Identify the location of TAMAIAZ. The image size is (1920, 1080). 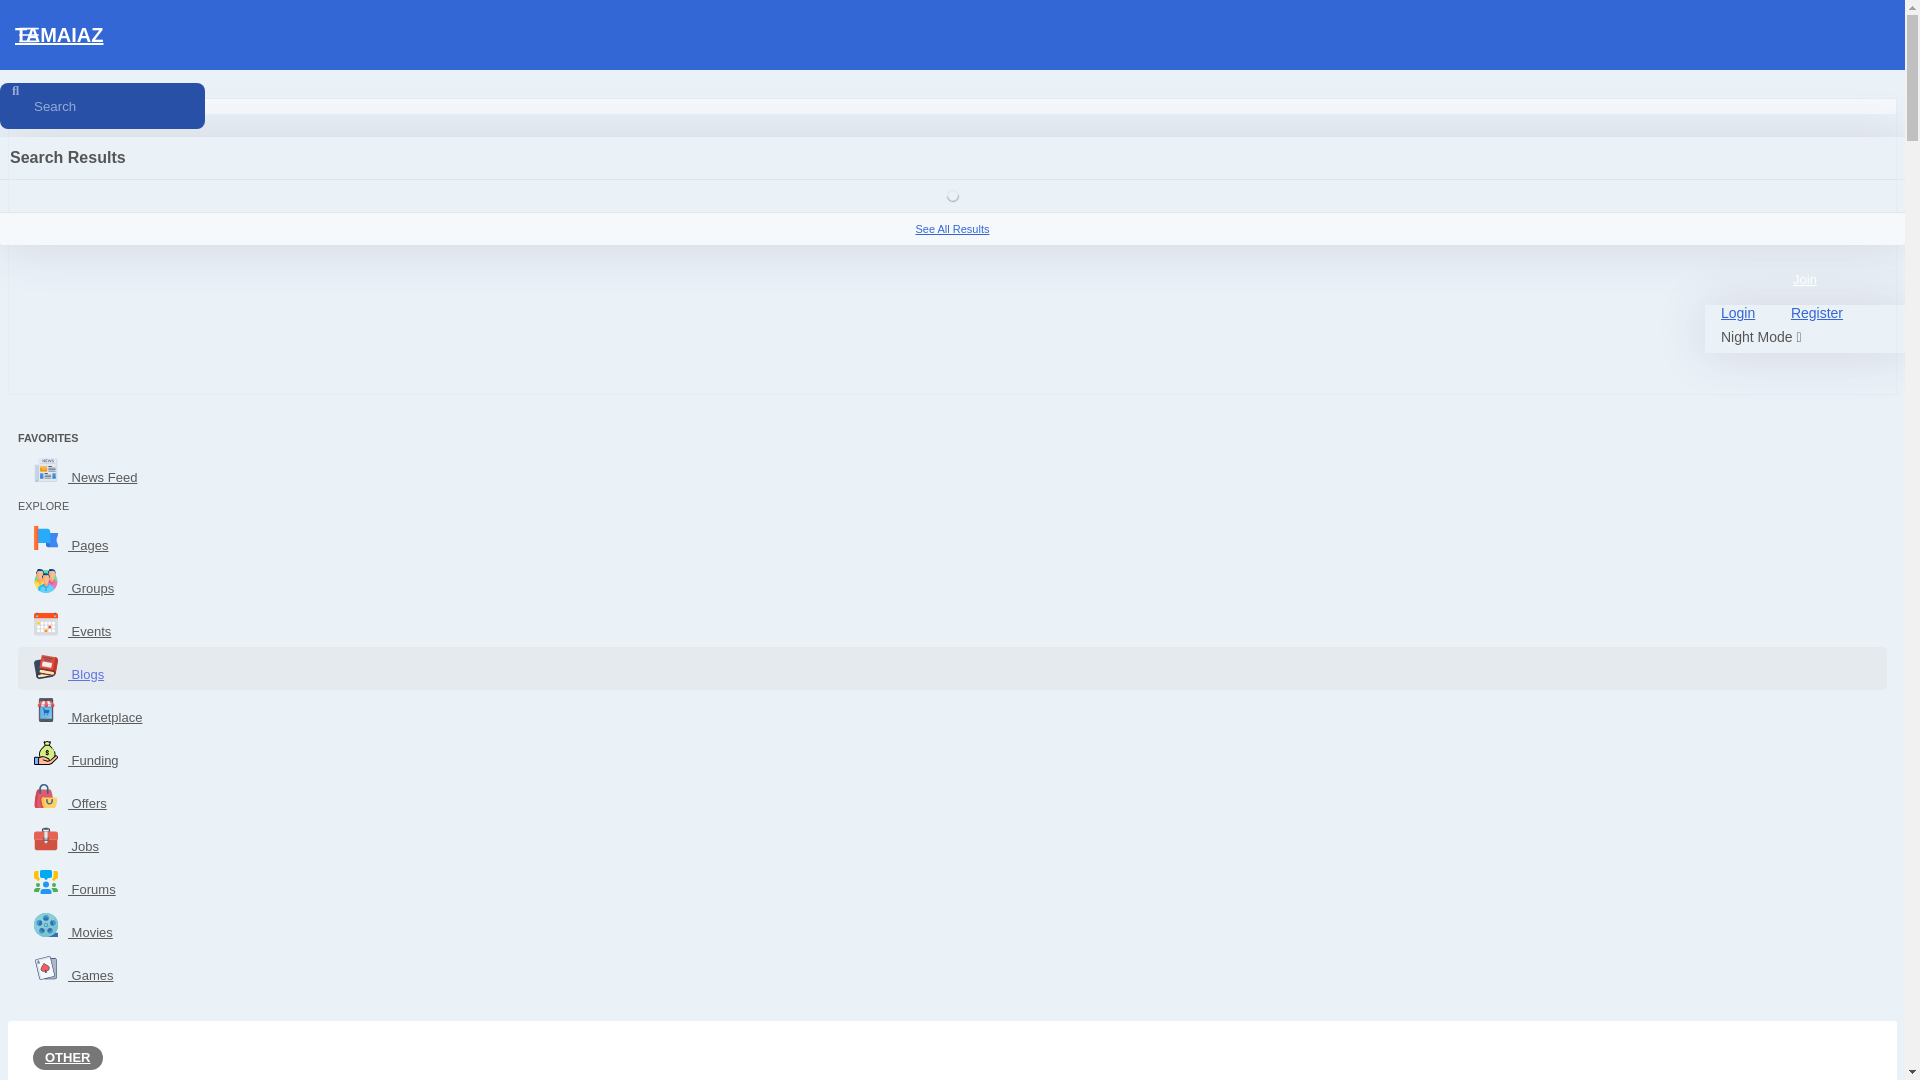
(950, 35).